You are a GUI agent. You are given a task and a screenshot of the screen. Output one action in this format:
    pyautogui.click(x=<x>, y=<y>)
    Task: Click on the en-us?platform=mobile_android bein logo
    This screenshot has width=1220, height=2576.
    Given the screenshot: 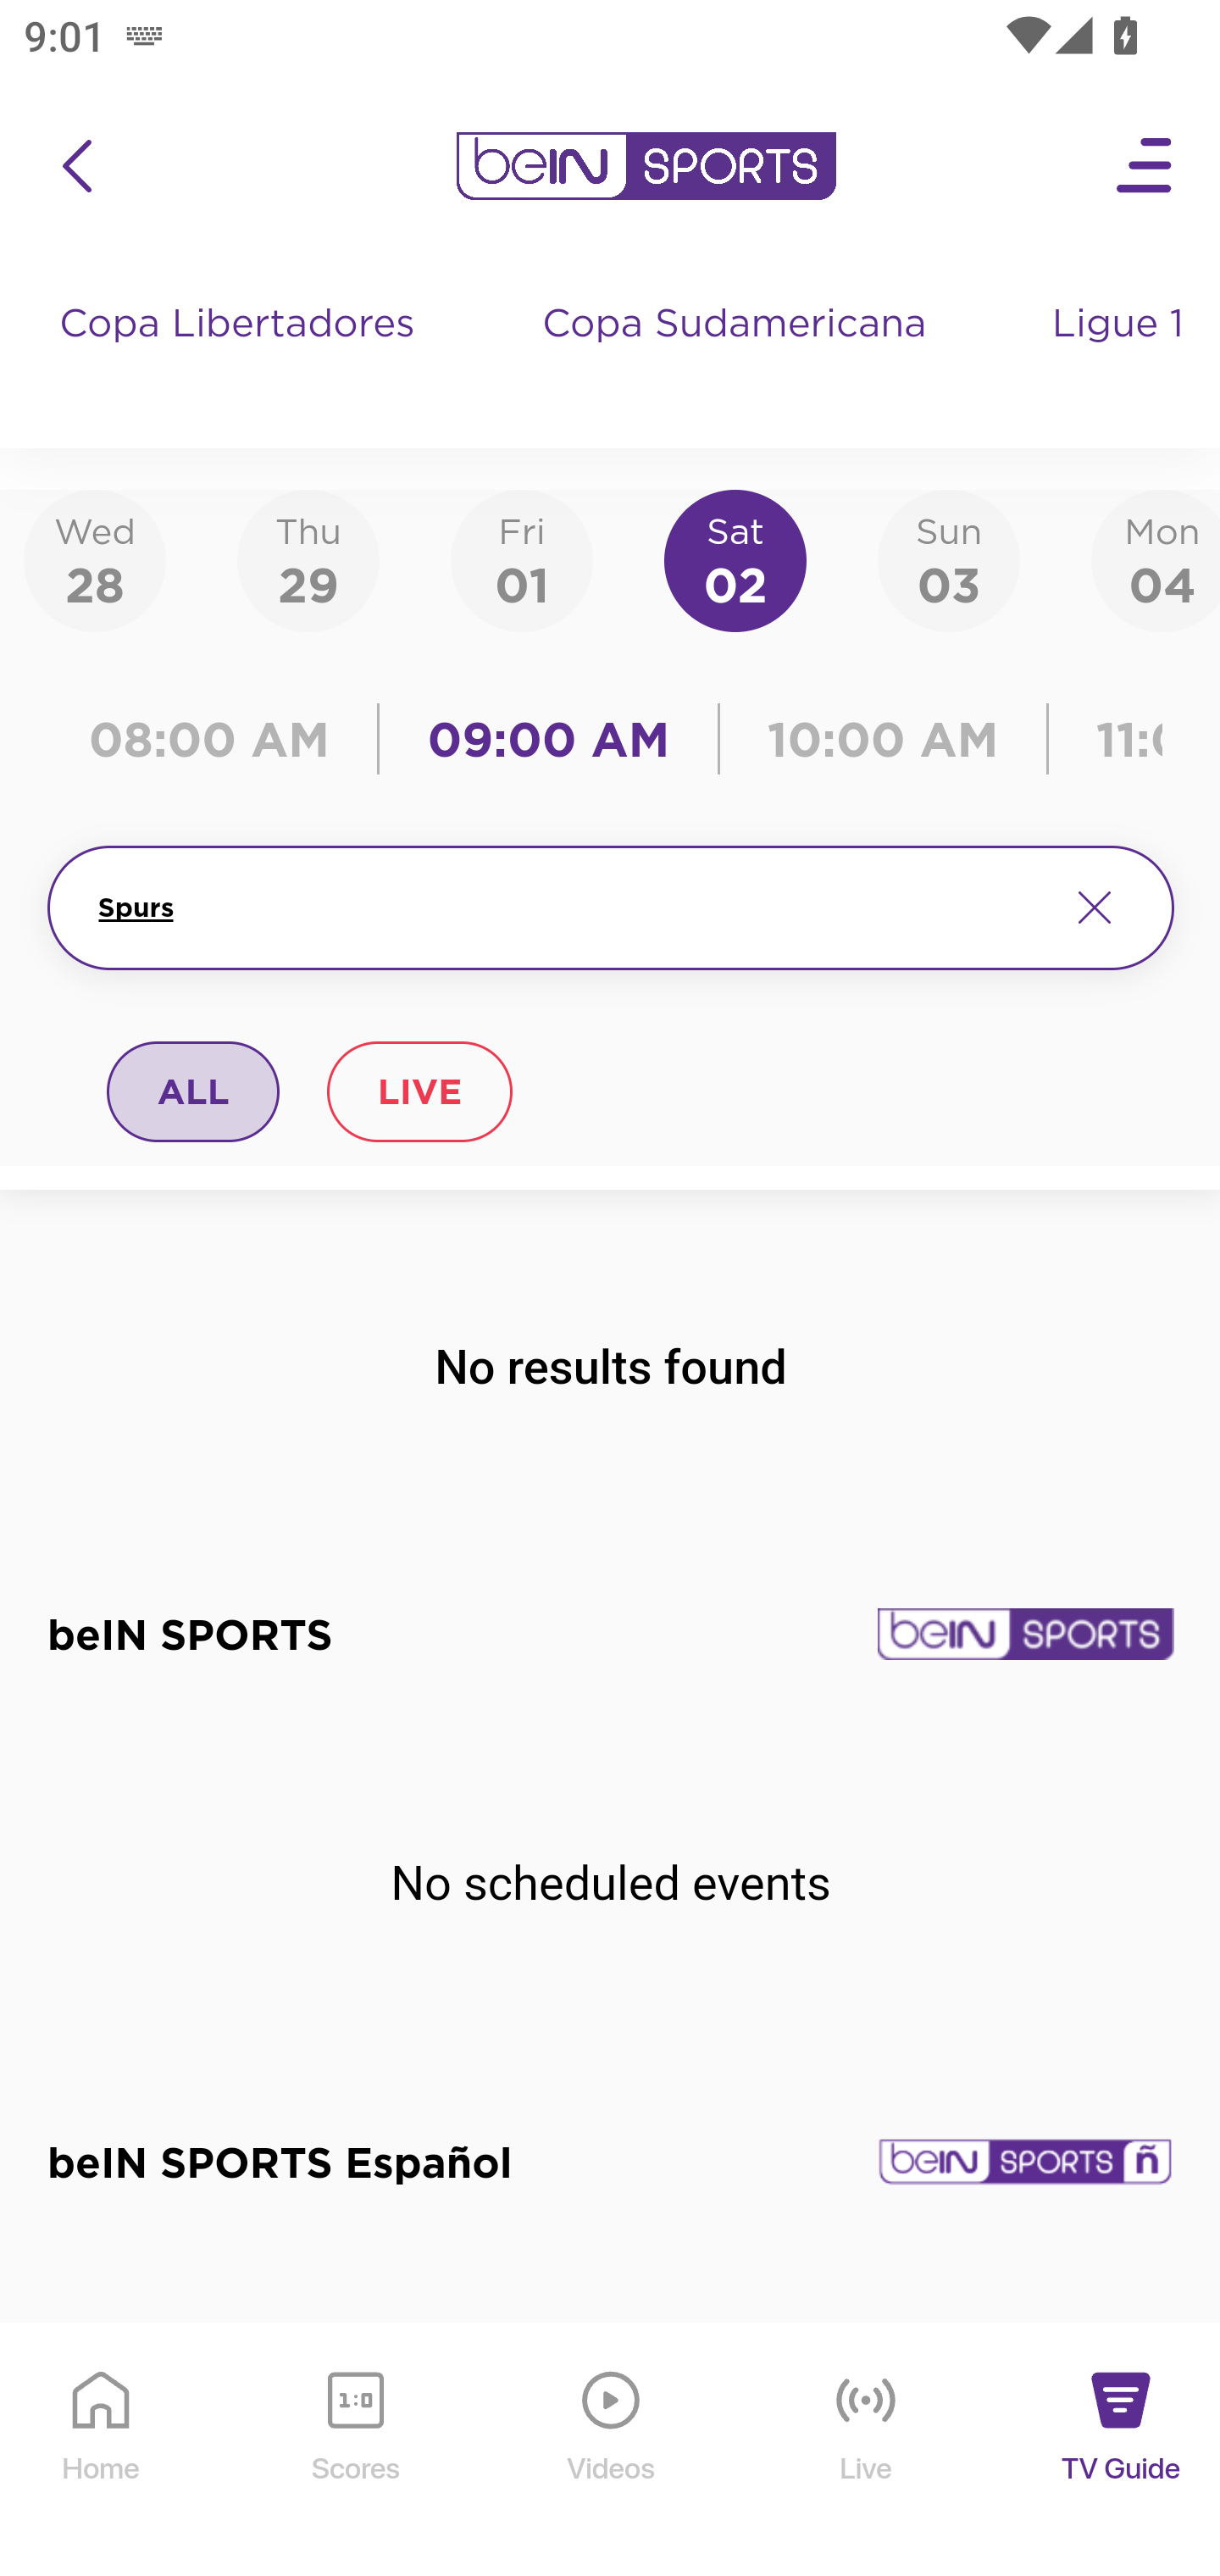 What is the action you would take?
    pyautogui.click(x=646, y=166)
    